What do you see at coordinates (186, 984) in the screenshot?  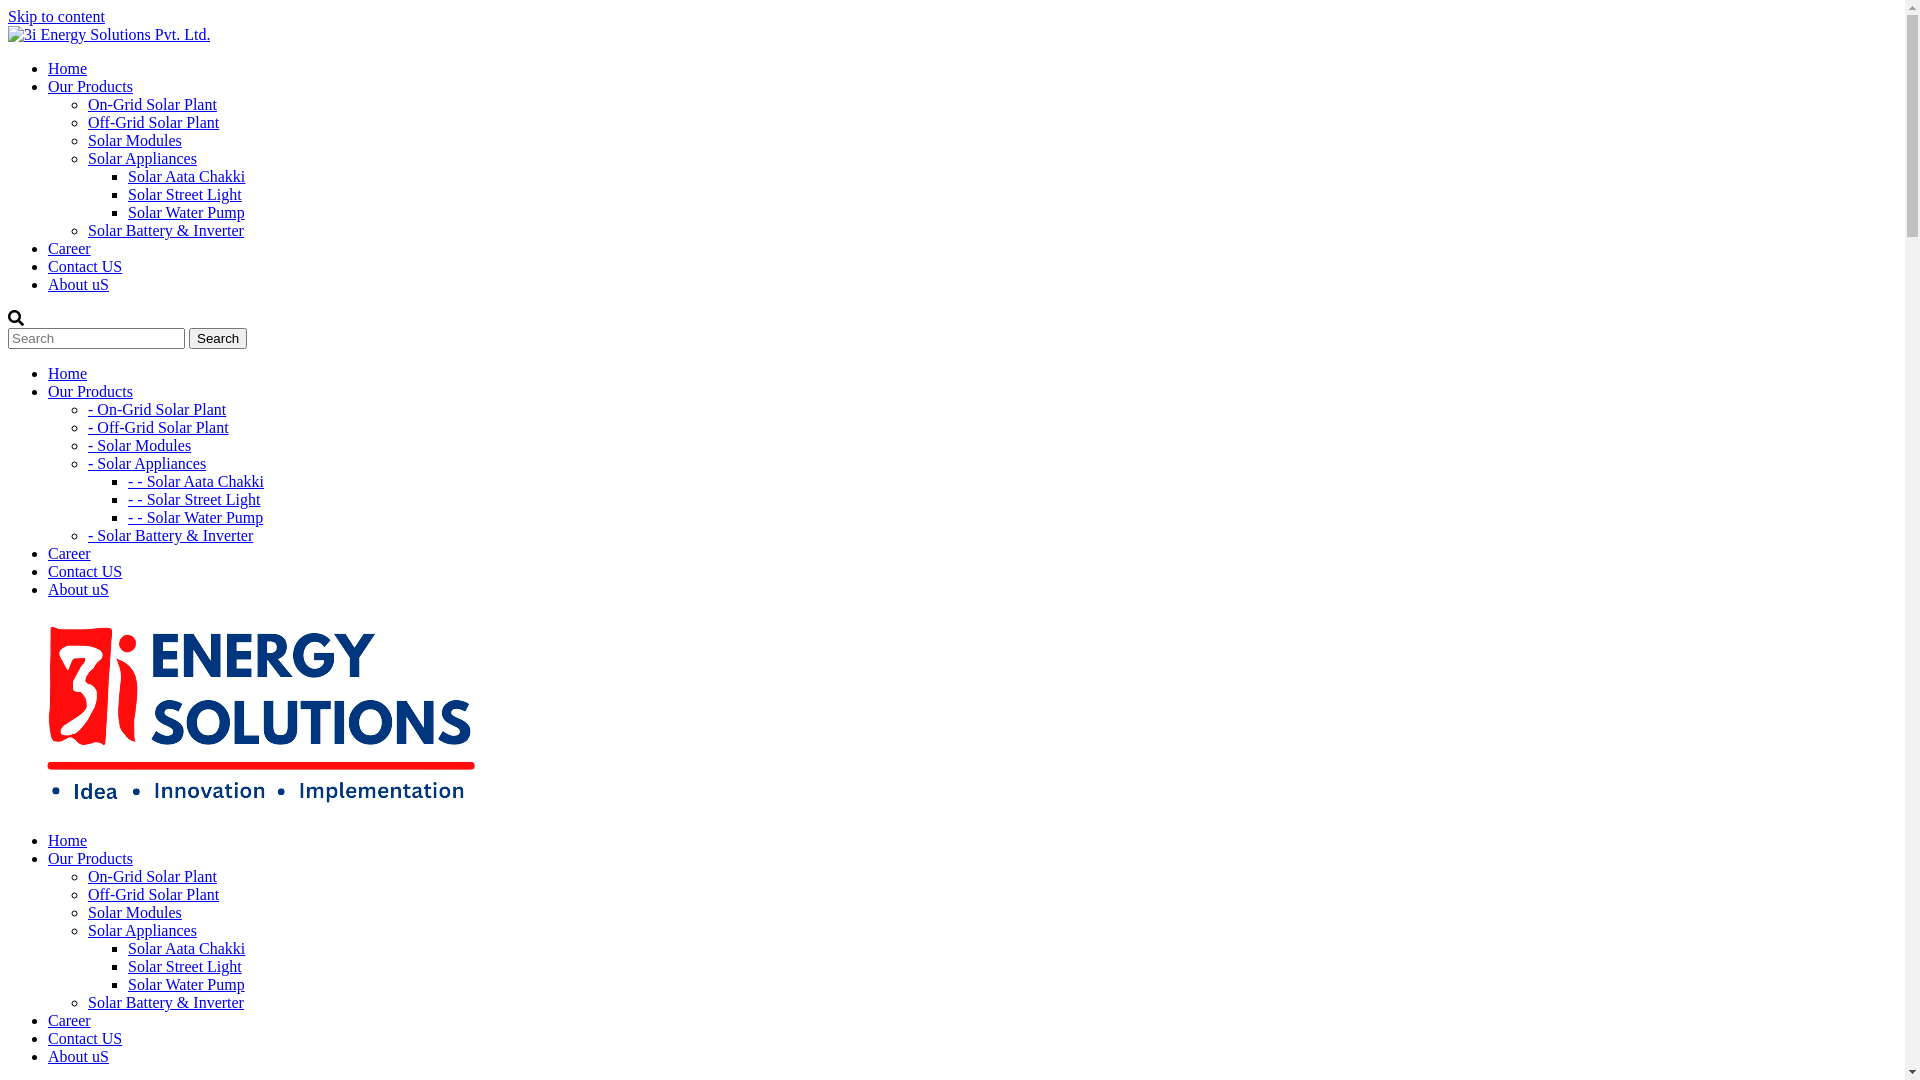 I see `Solar Water Pump` at bounding box center [186, 984].